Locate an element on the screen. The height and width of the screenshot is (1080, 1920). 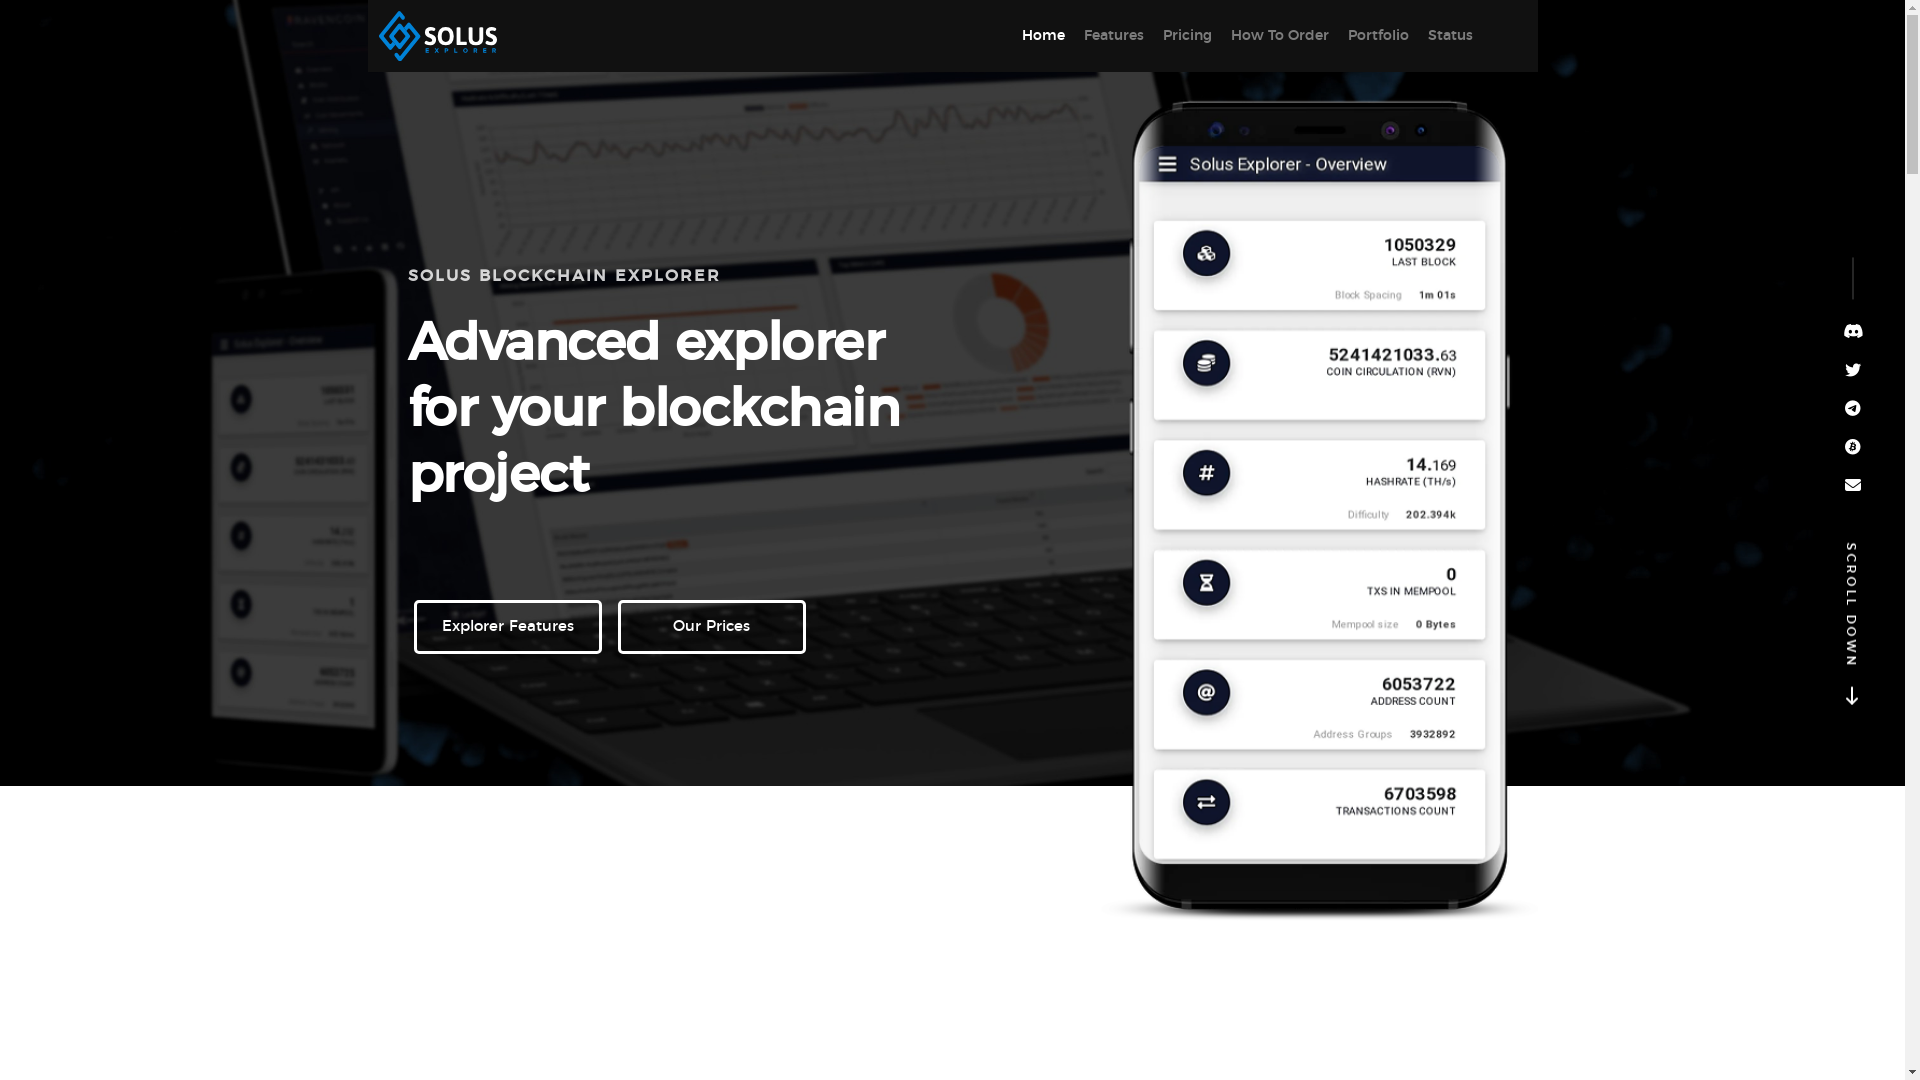
Join our Discord server is located at coordinates (1853, 330).